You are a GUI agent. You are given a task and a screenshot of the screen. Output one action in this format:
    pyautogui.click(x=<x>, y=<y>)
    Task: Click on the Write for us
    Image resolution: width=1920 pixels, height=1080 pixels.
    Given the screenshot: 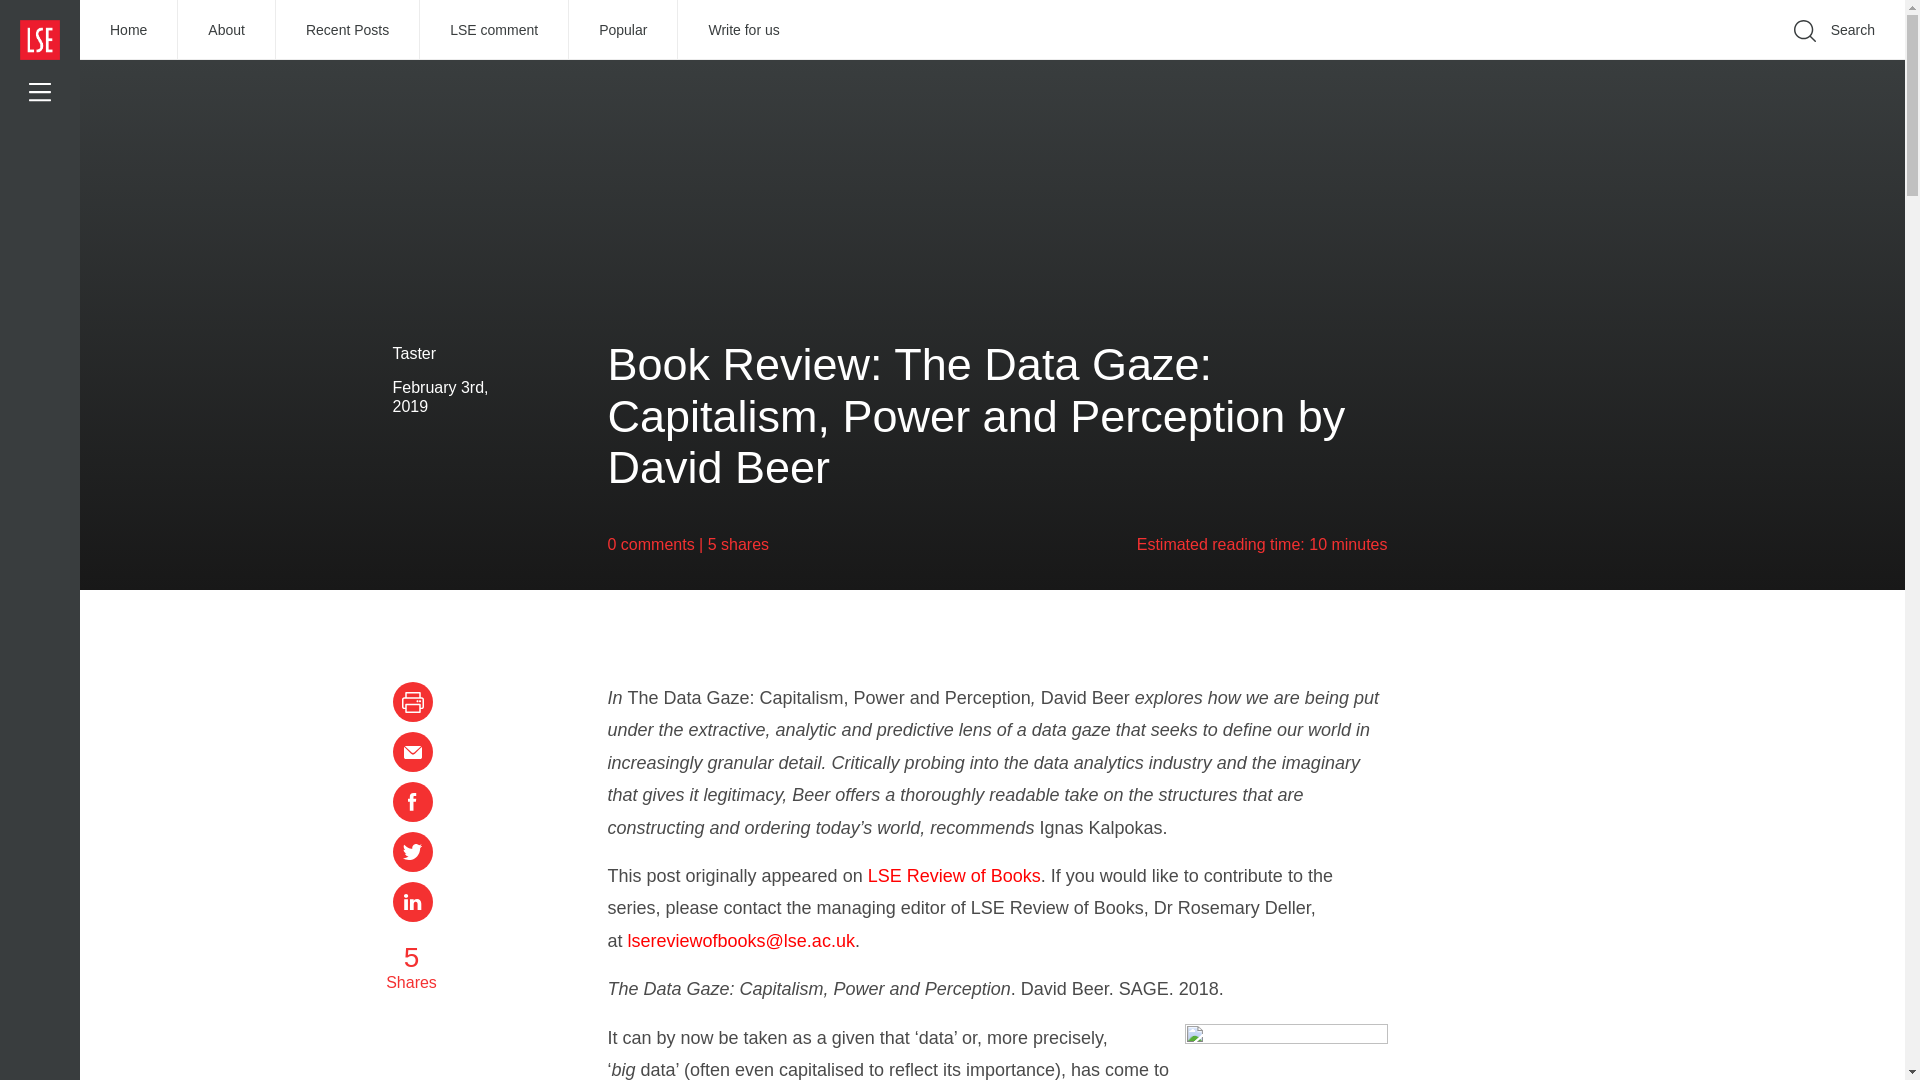 What is the action you would take?
    pyautogui.click(x=742, y=30)
    